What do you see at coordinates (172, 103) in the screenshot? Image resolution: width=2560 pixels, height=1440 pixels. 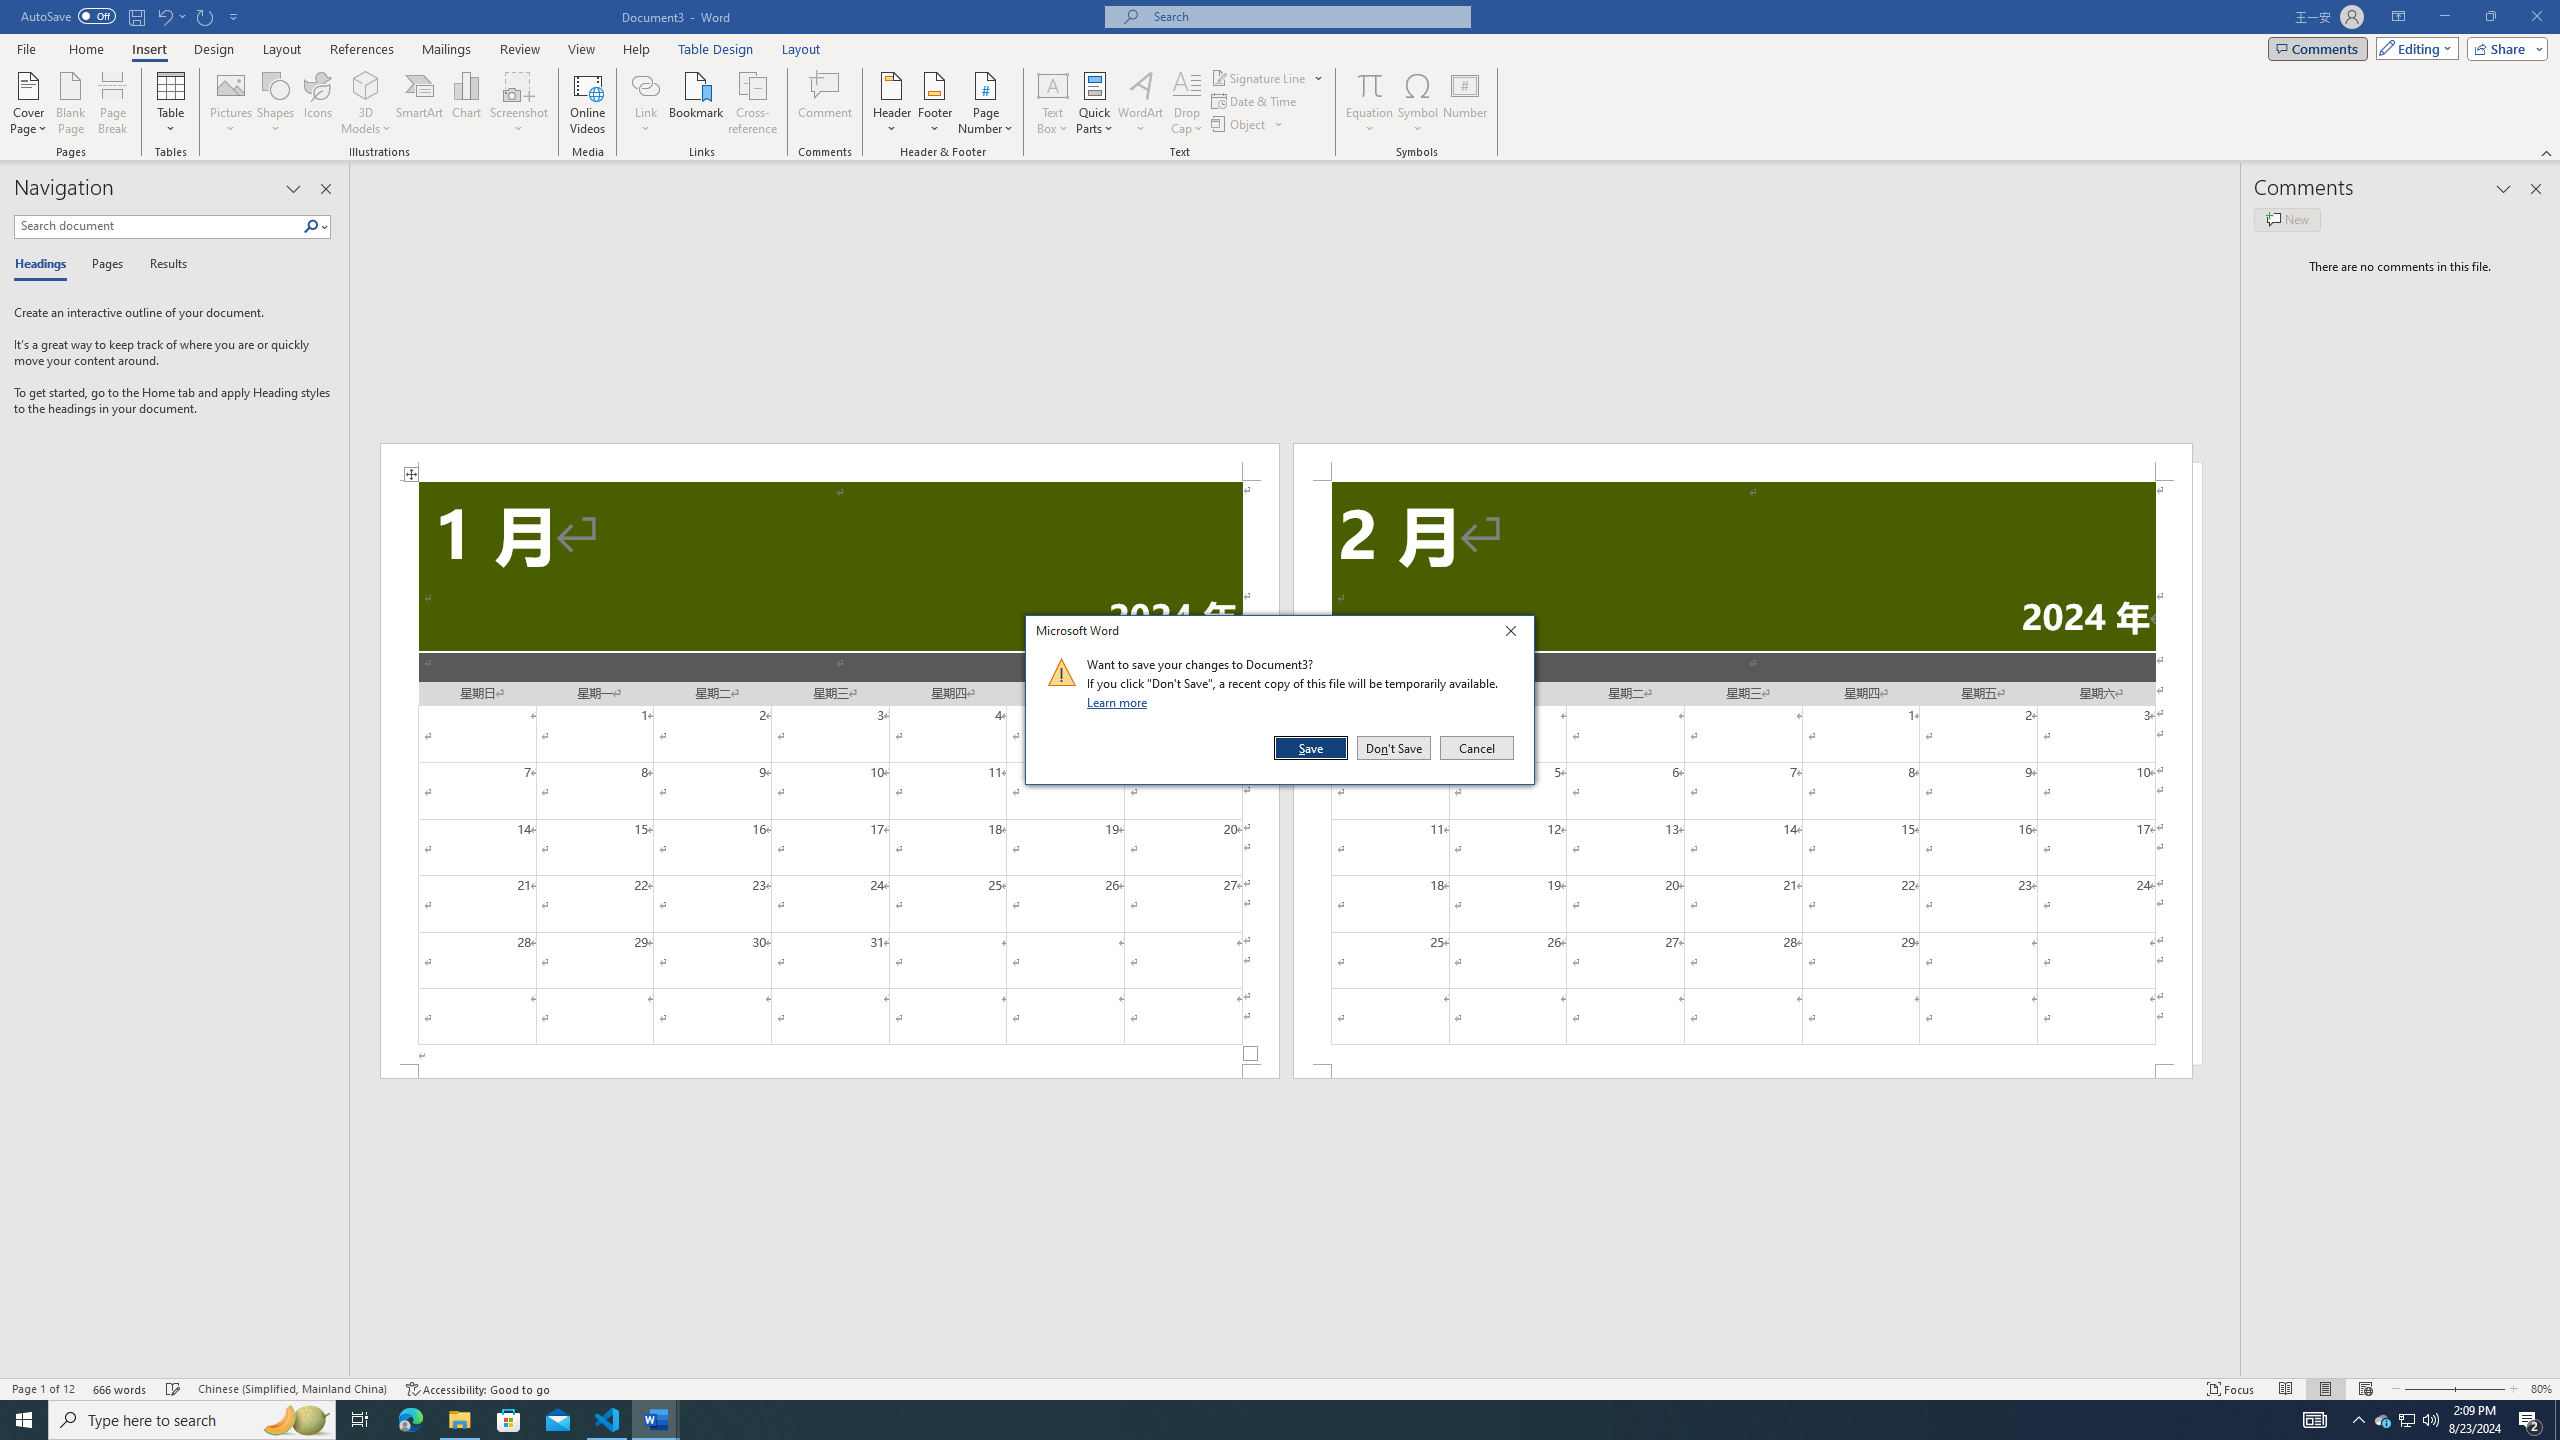 I see `Table` at bounding box center [172, 103].